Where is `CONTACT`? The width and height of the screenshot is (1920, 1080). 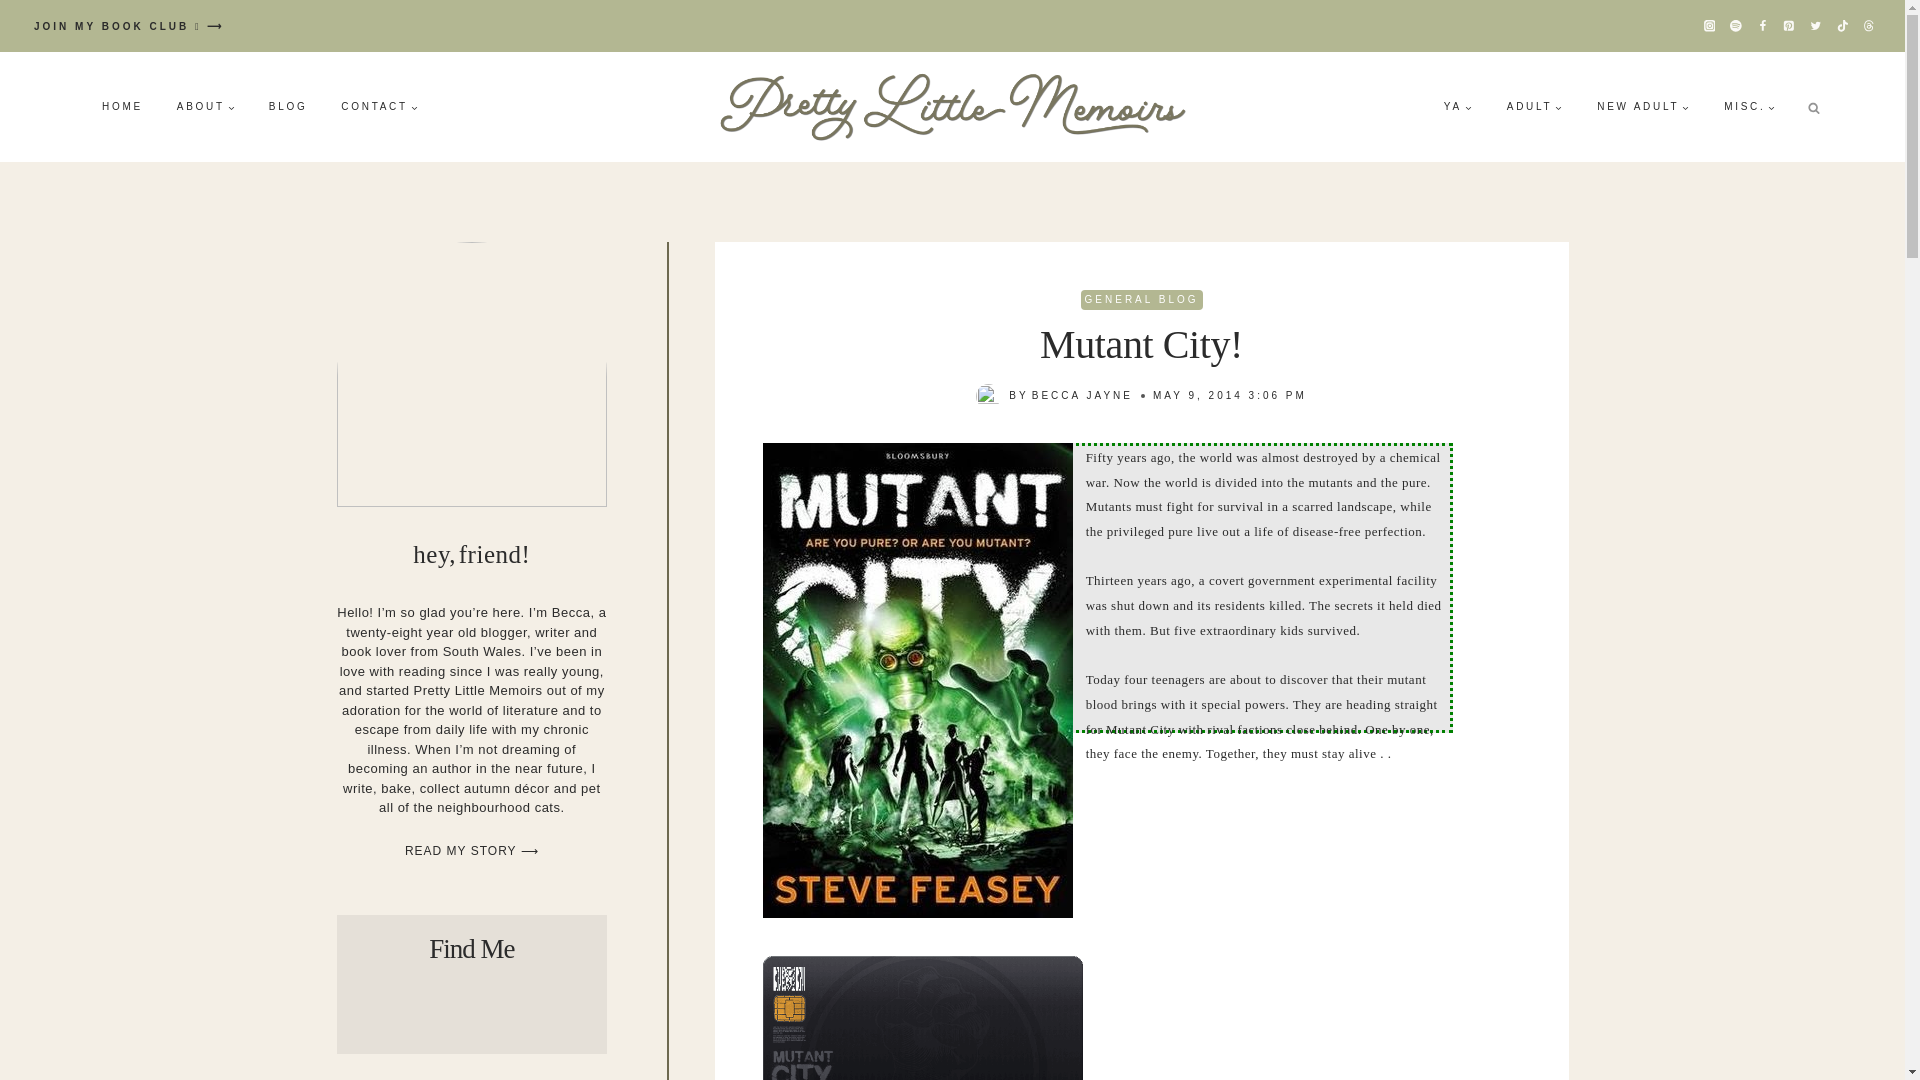 CONTACT is located at coordinates (380, 106).